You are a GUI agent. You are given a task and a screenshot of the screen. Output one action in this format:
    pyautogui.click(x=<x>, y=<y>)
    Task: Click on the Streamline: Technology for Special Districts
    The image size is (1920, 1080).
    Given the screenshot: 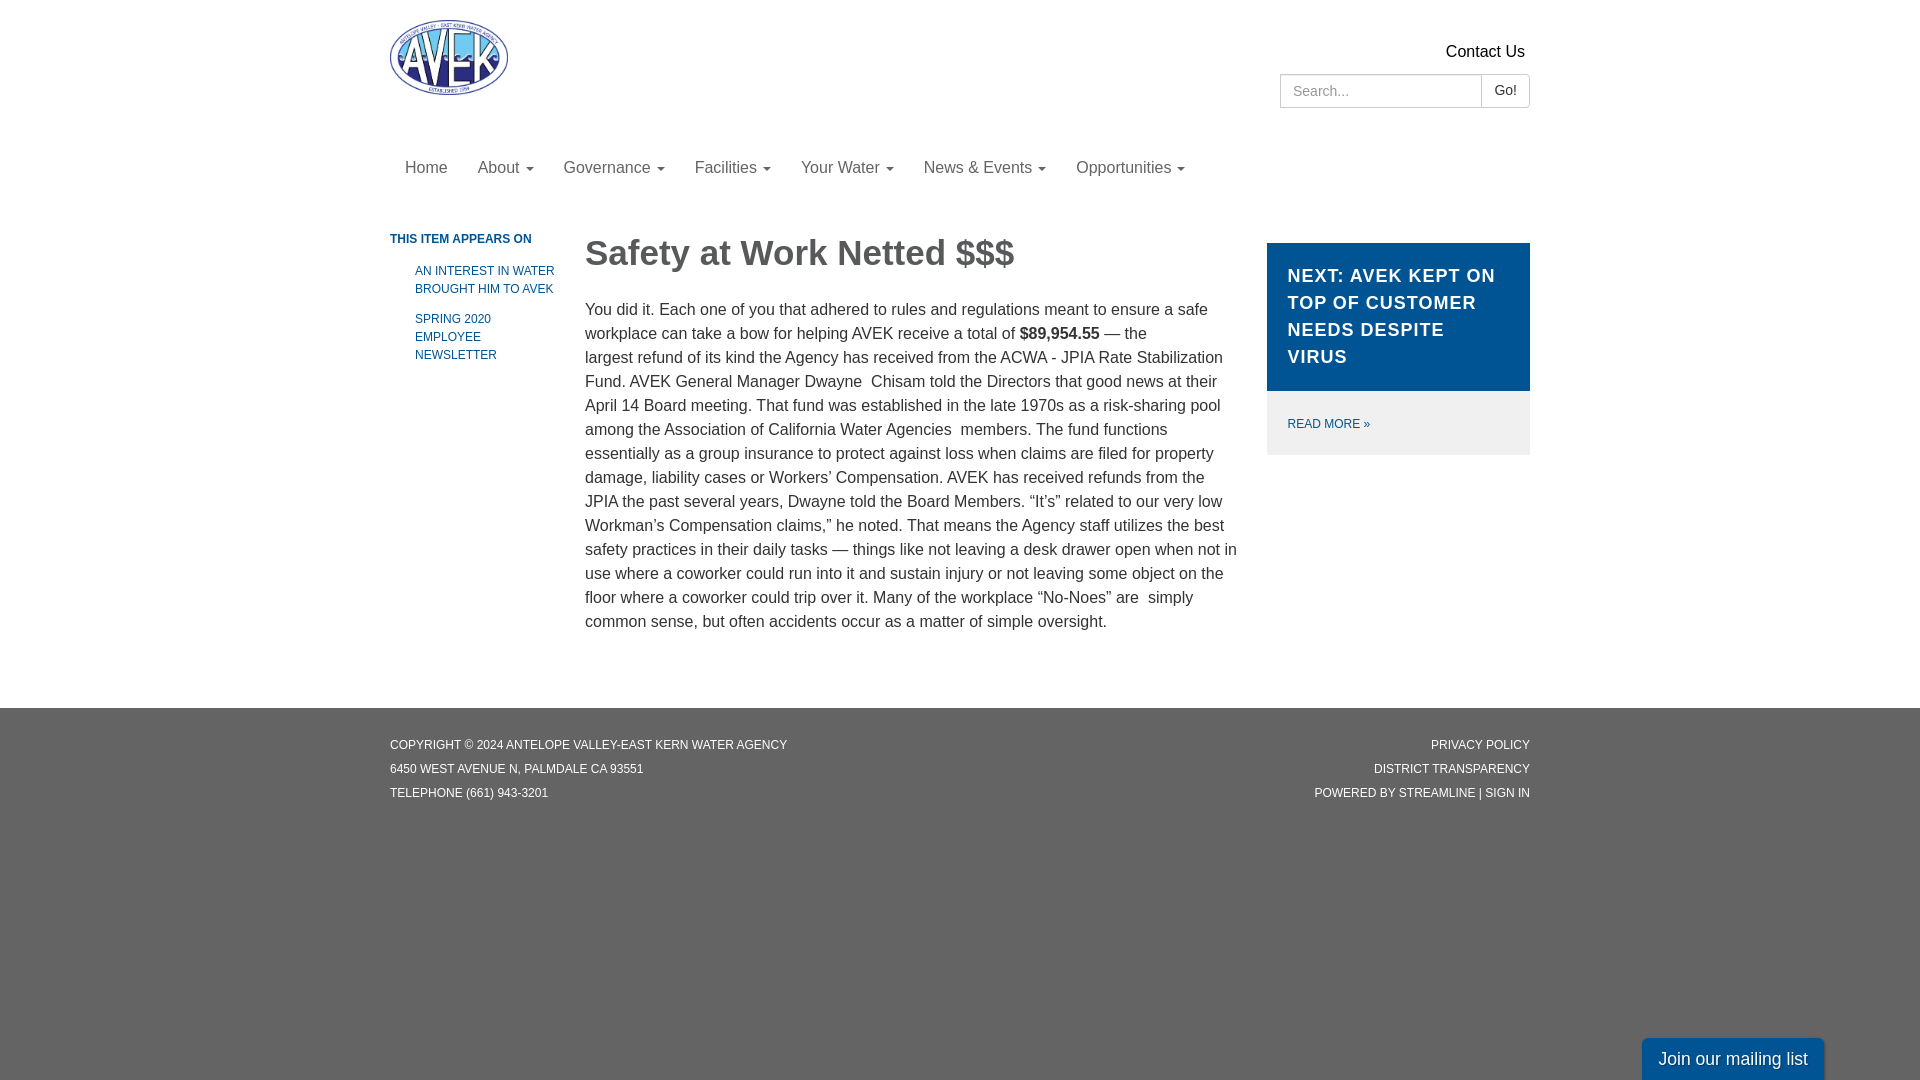 What is the action you would take?
    pyautogui.click(x=1438, y=793)
    